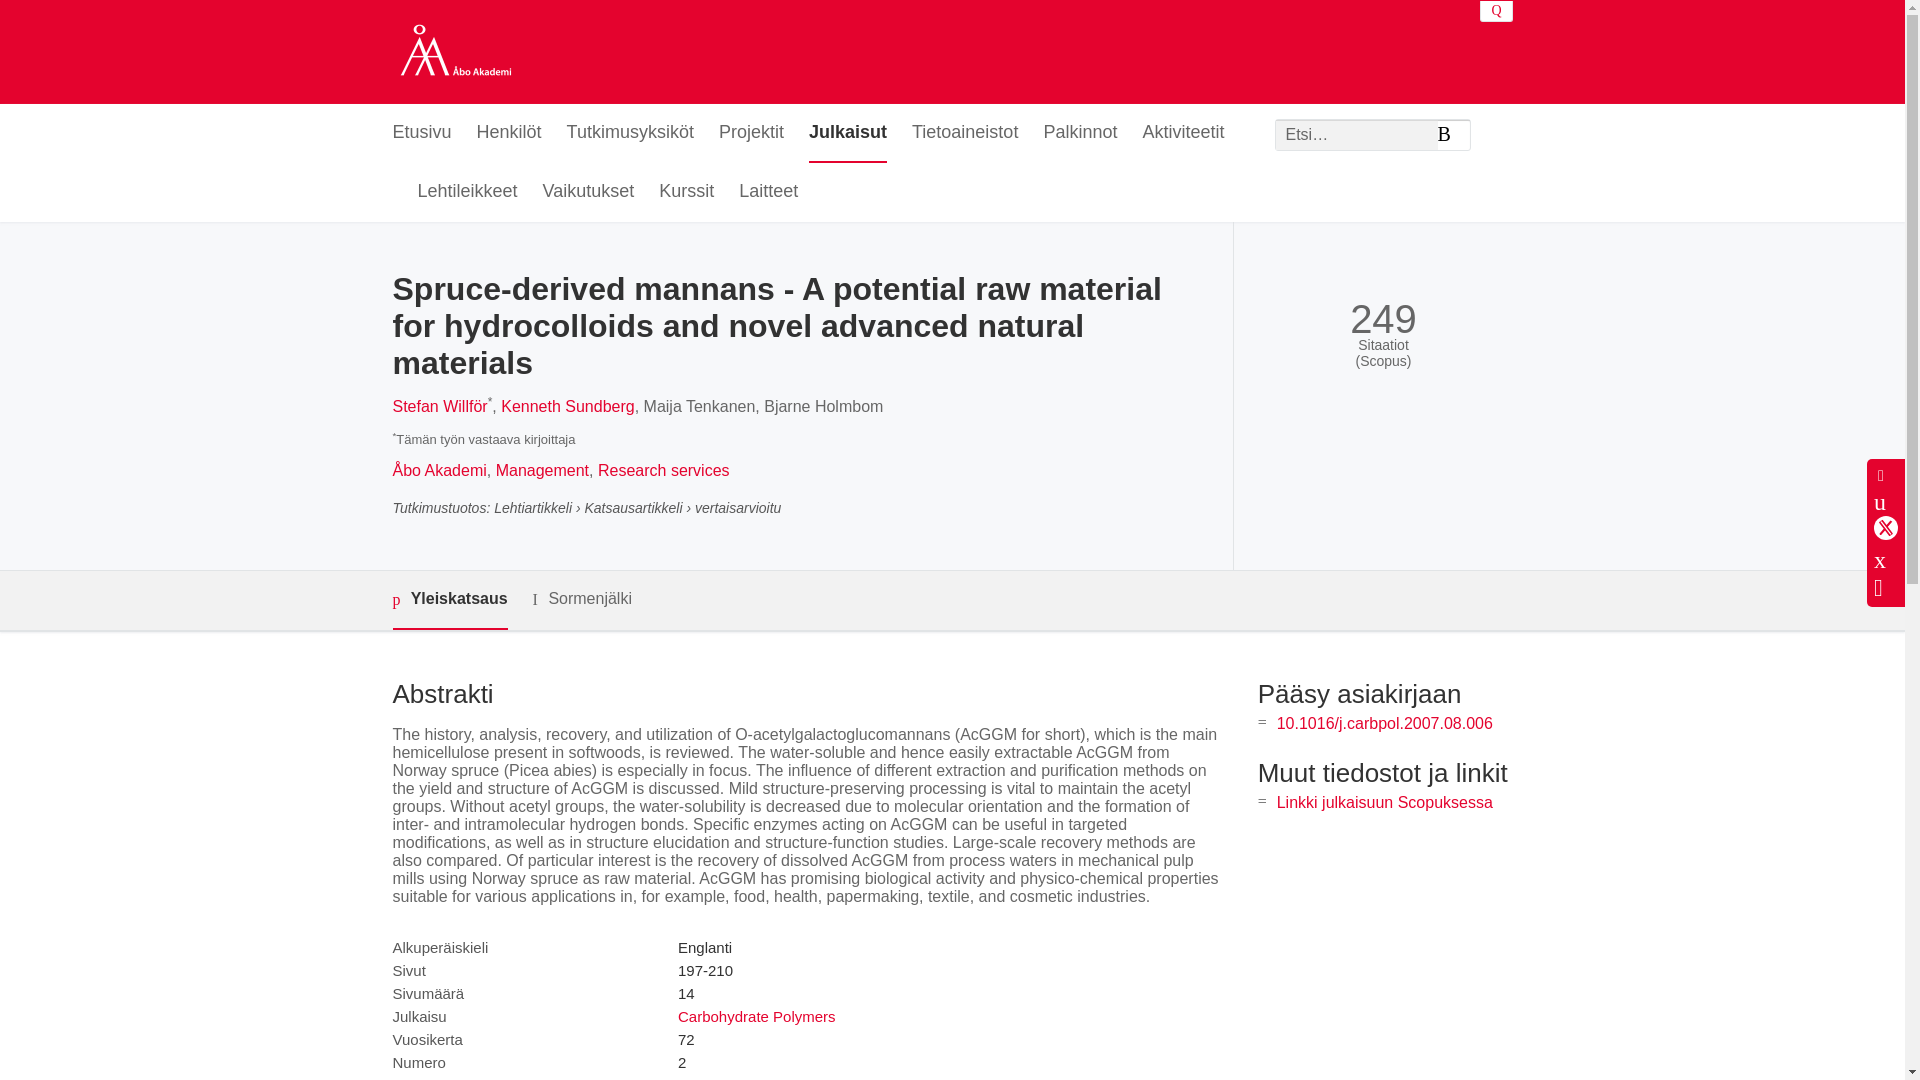 Image resolution: width=1920 pixels, height=1080 pixels. I want to click on Lehtileikkeet, so click(468, 192).